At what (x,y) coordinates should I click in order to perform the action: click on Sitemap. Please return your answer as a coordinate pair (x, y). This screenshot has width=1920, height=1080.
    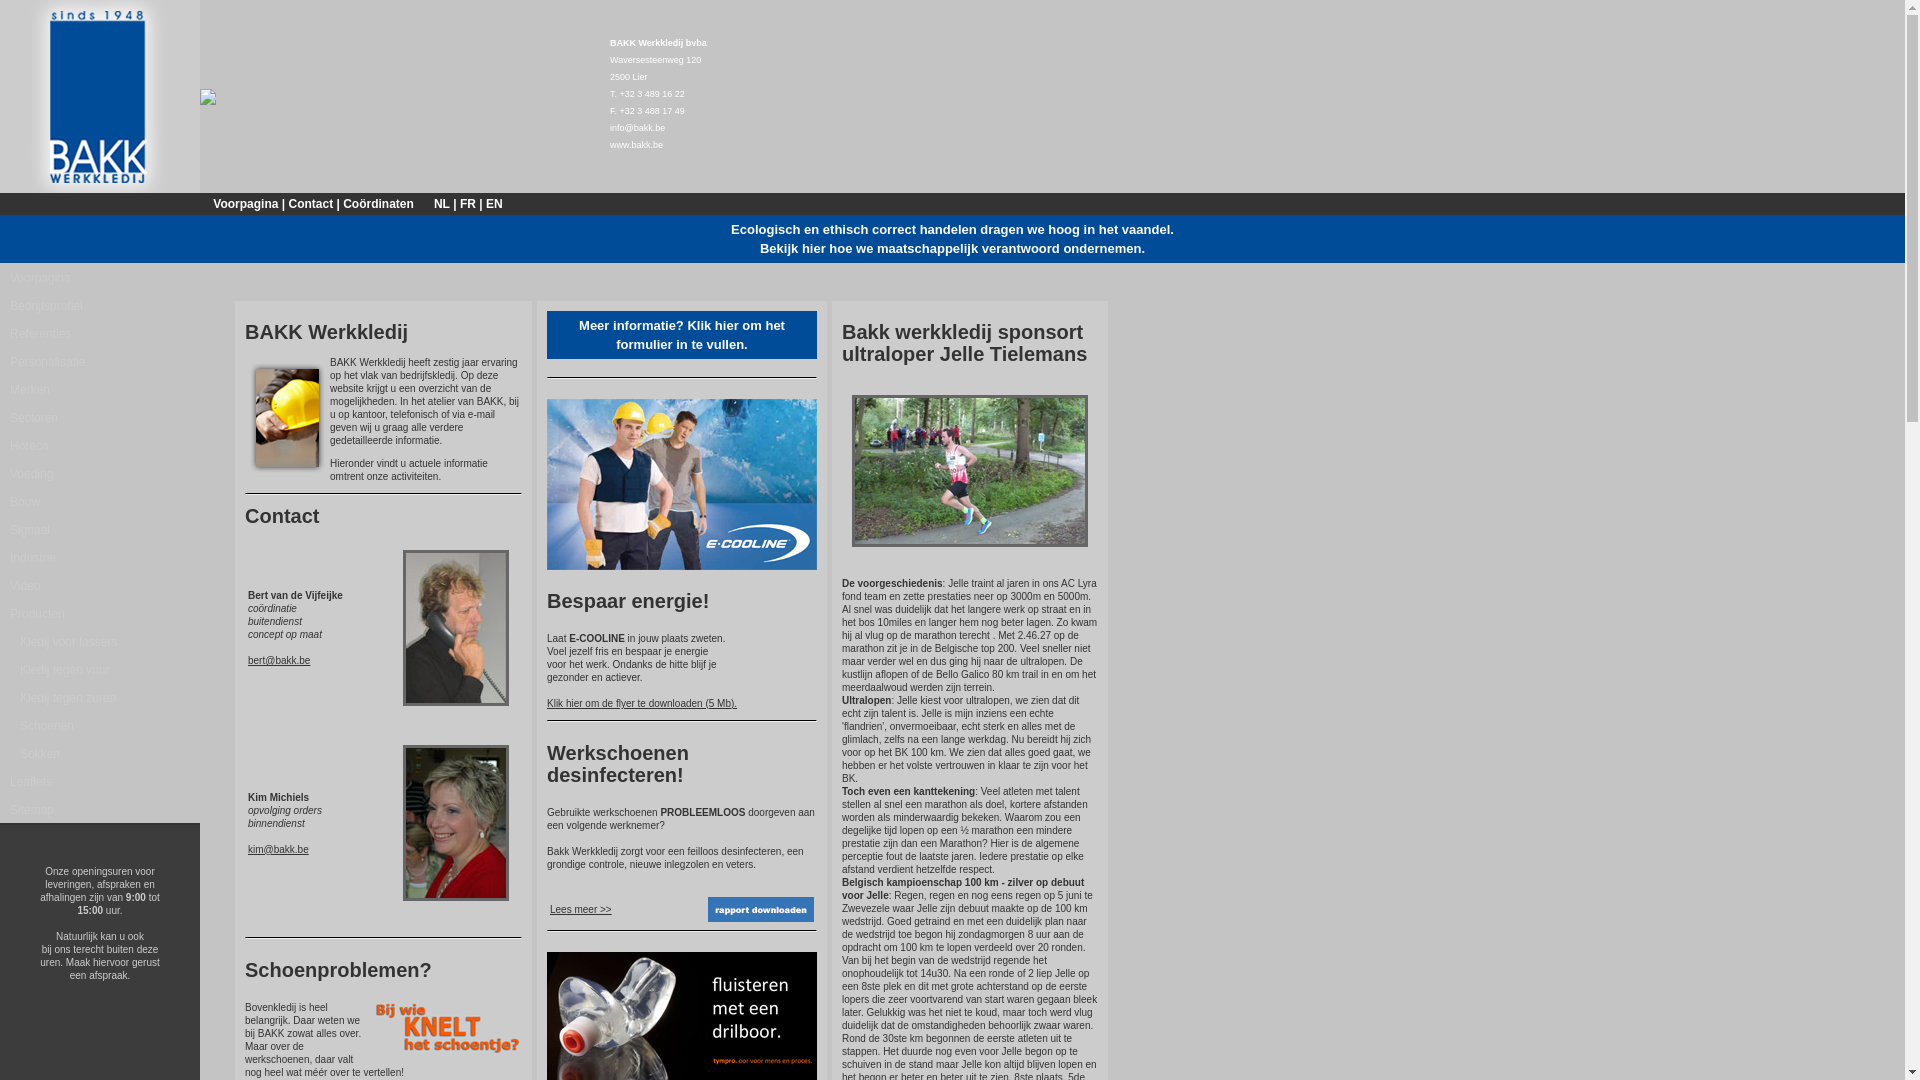
    Looking at the image, I should click on (100, 809).